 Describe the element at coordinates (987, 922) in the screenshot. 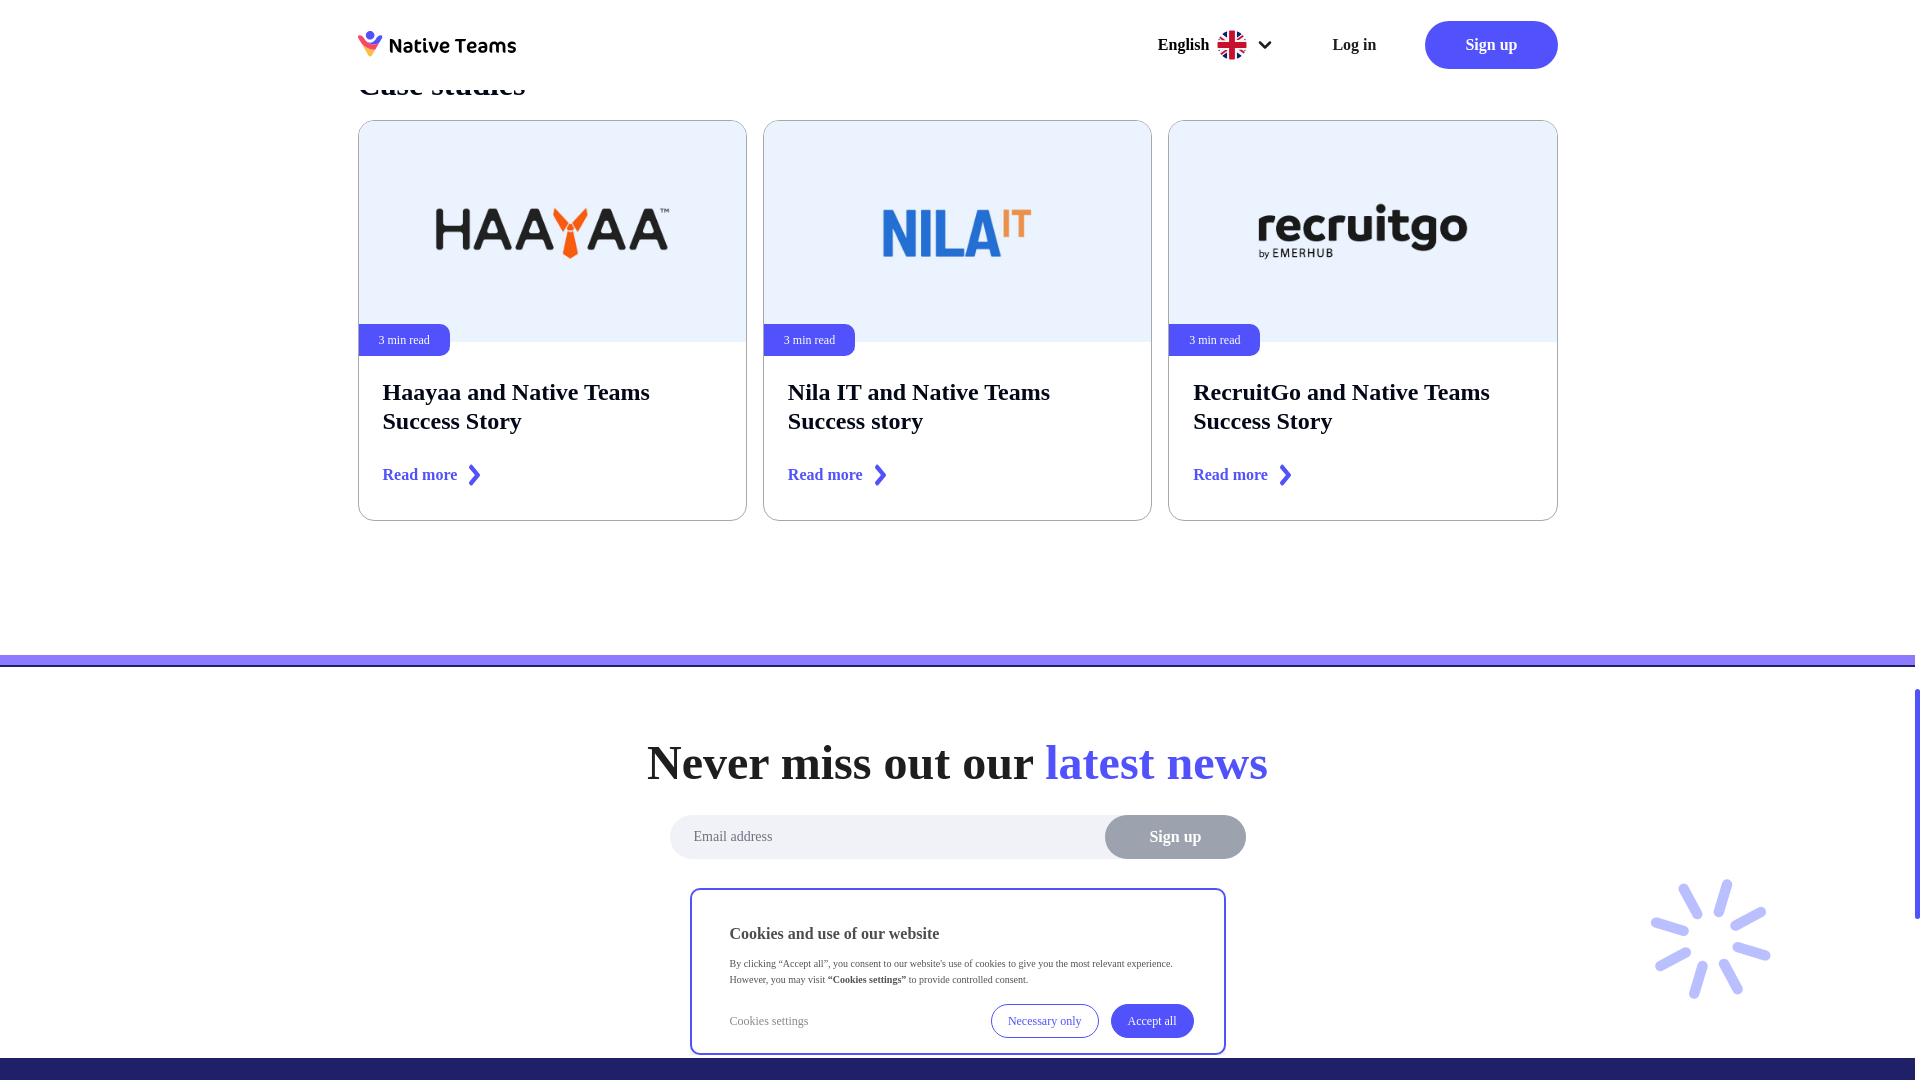

I see `Terms of Service` at that location.